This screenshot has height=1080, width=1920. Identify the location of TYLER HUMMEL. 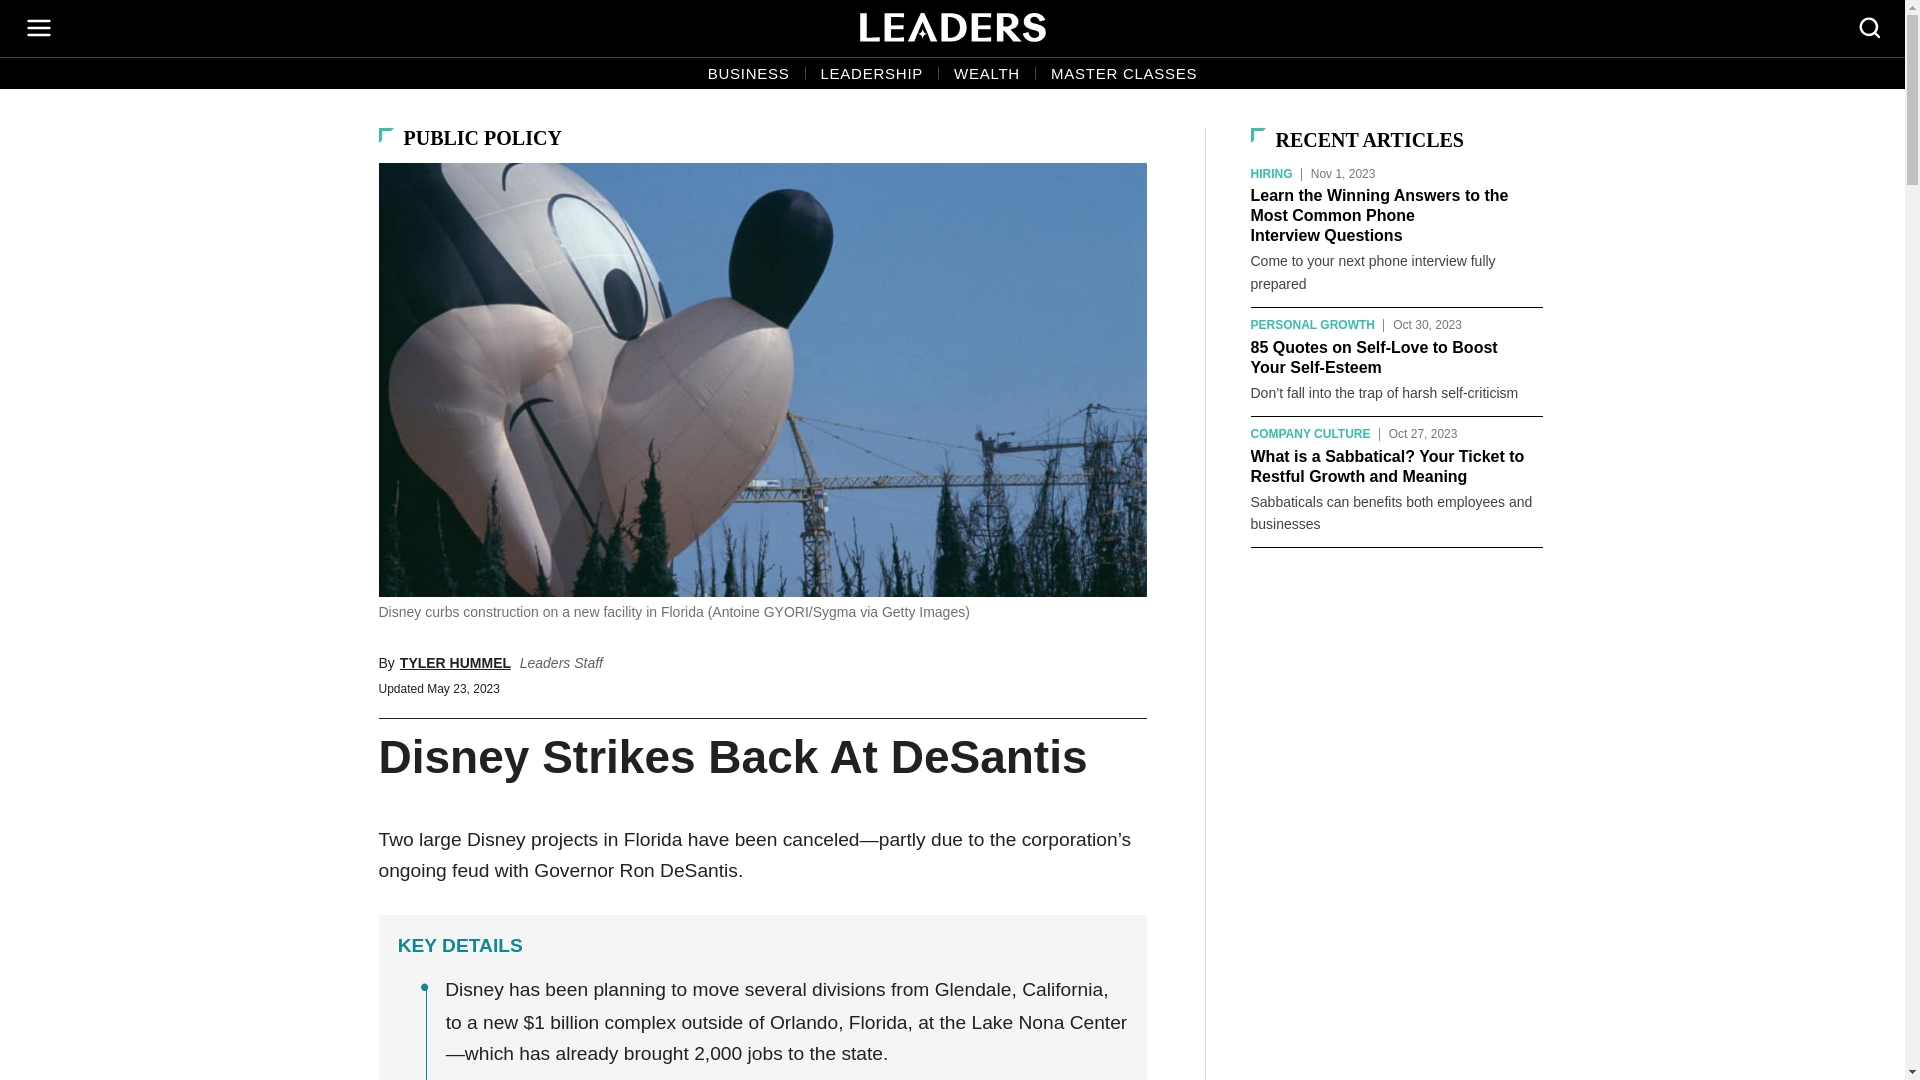
(454, 662).